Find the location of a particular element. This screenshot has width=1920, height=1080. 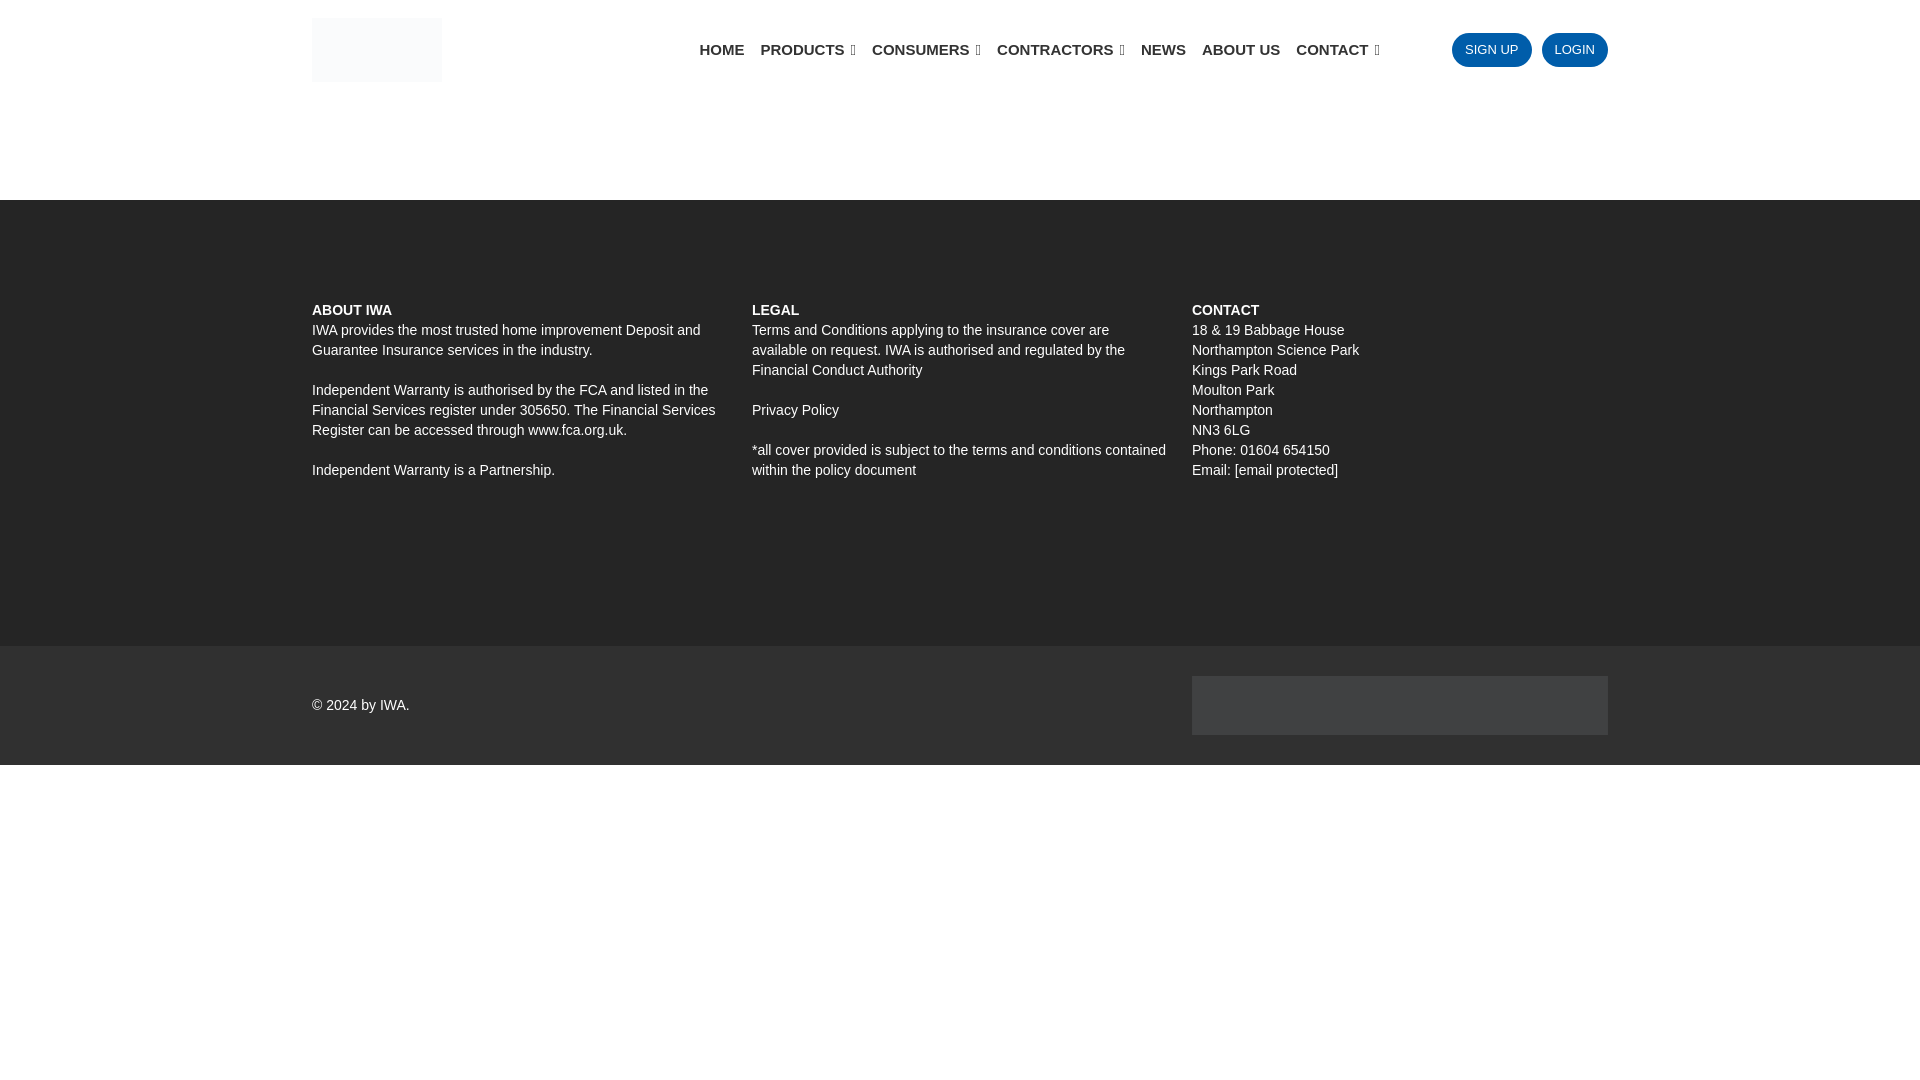

LOGIN is located at coordinates (1574, 50).